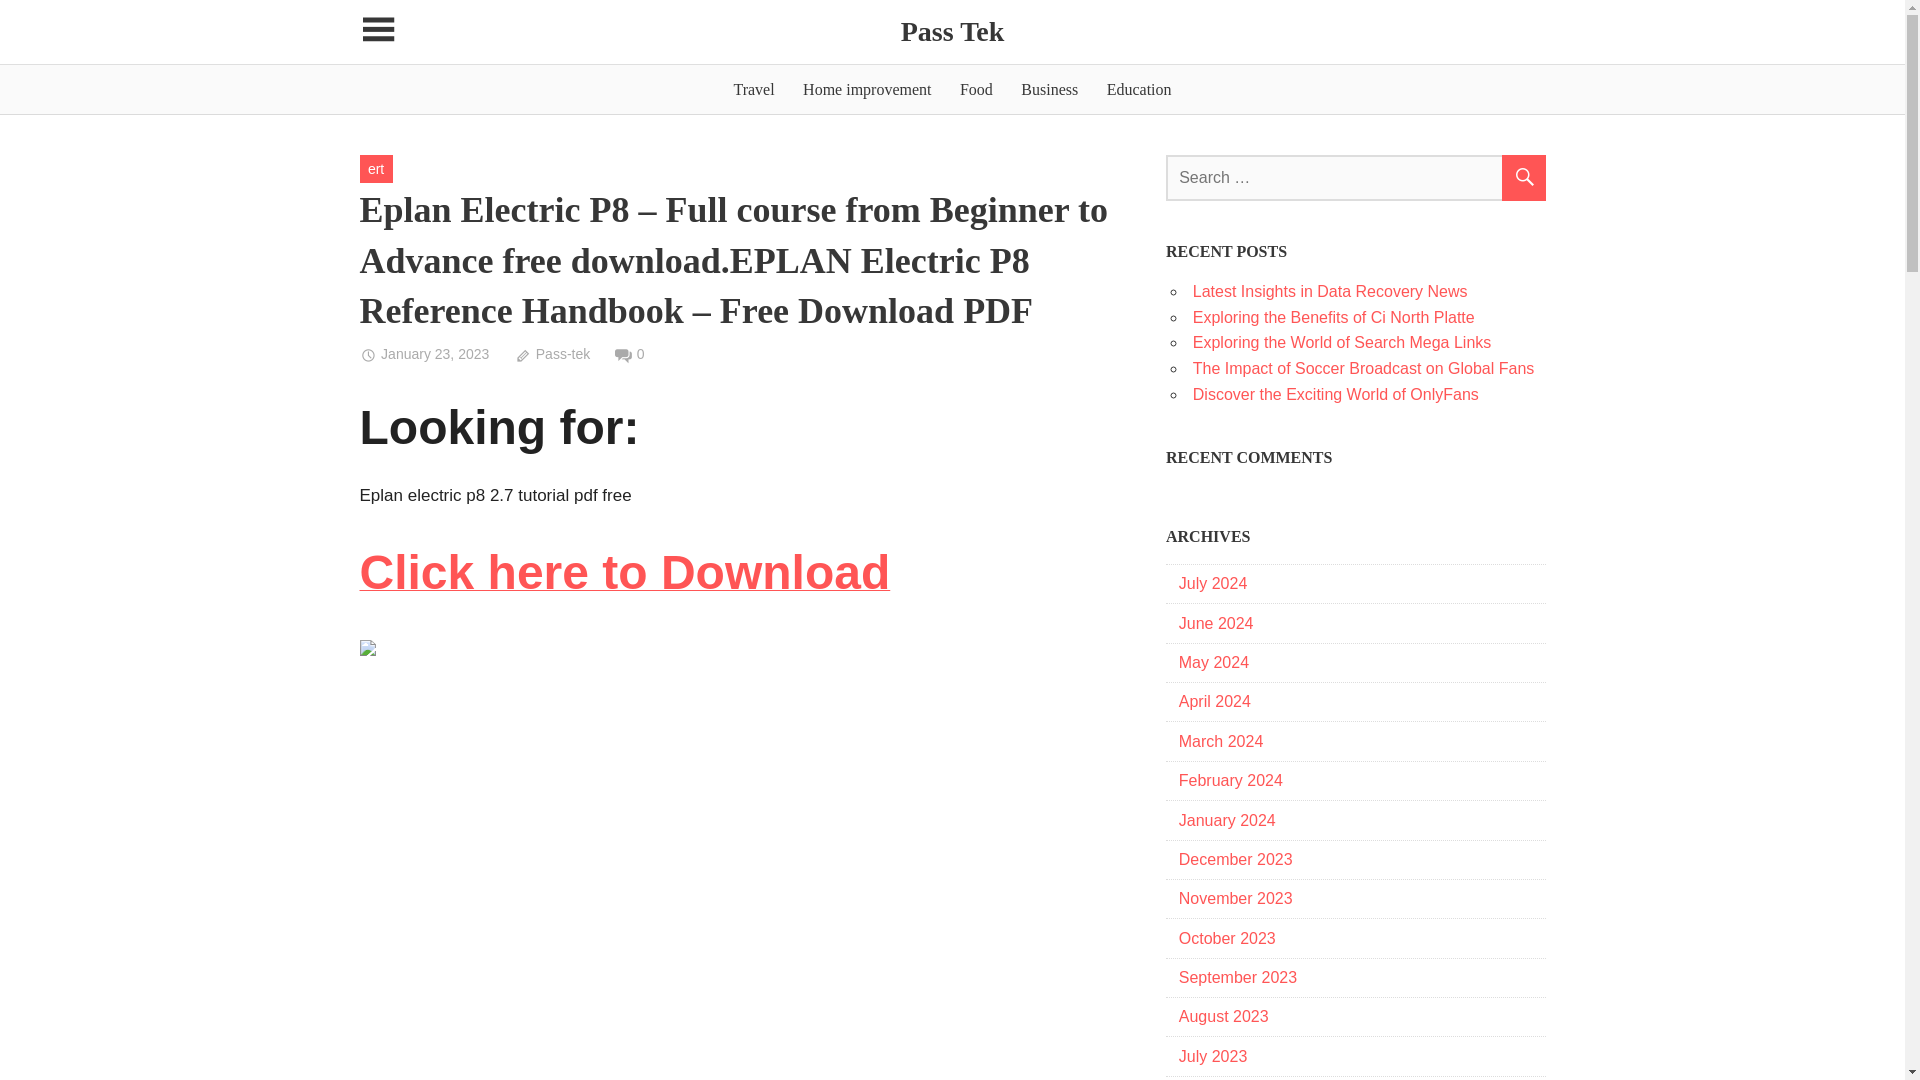 Image resolution: width=1920 pixels, height=1080 pixels. What do you see at coordinates (1230, 780) in the screenshot?
I see `February 2024` at bounding box center [1230, 780].